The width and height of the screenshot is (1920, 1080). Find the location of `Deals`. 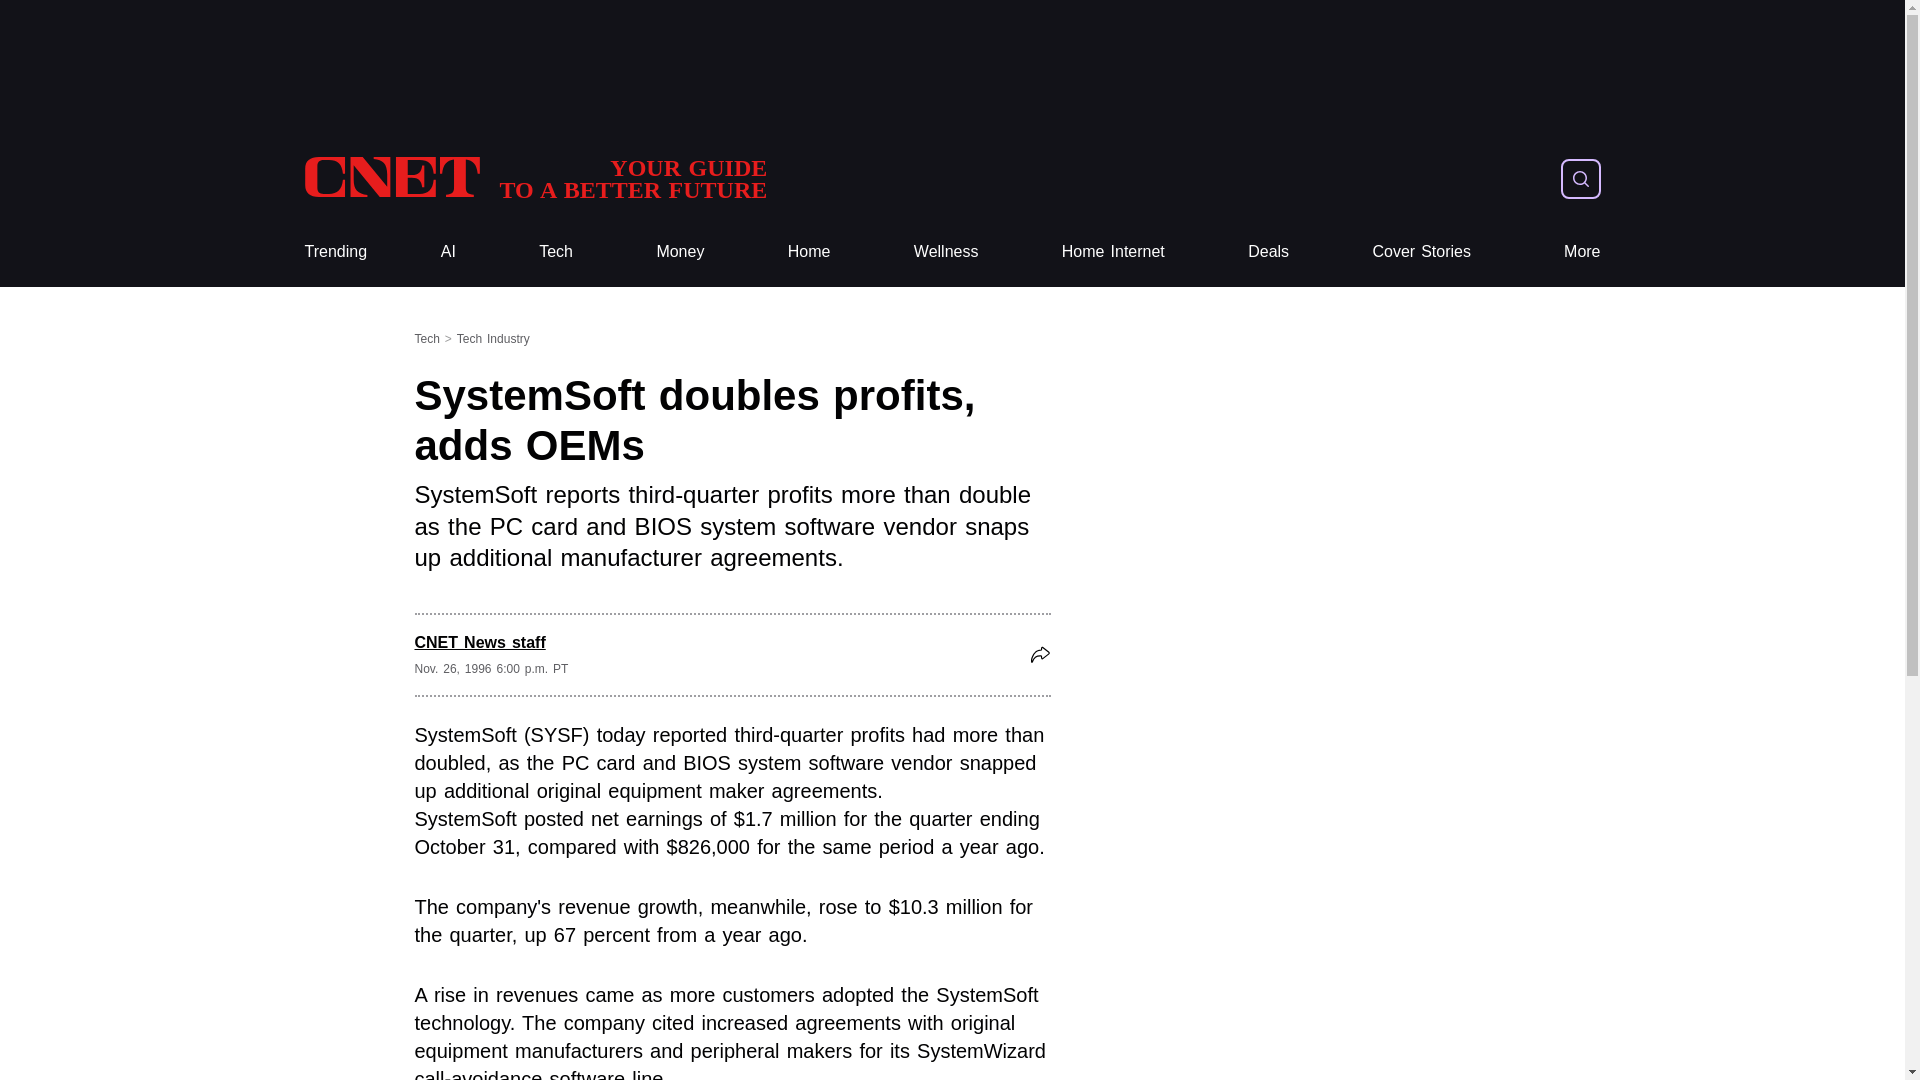

Deals is located at coordinates (556, 252).